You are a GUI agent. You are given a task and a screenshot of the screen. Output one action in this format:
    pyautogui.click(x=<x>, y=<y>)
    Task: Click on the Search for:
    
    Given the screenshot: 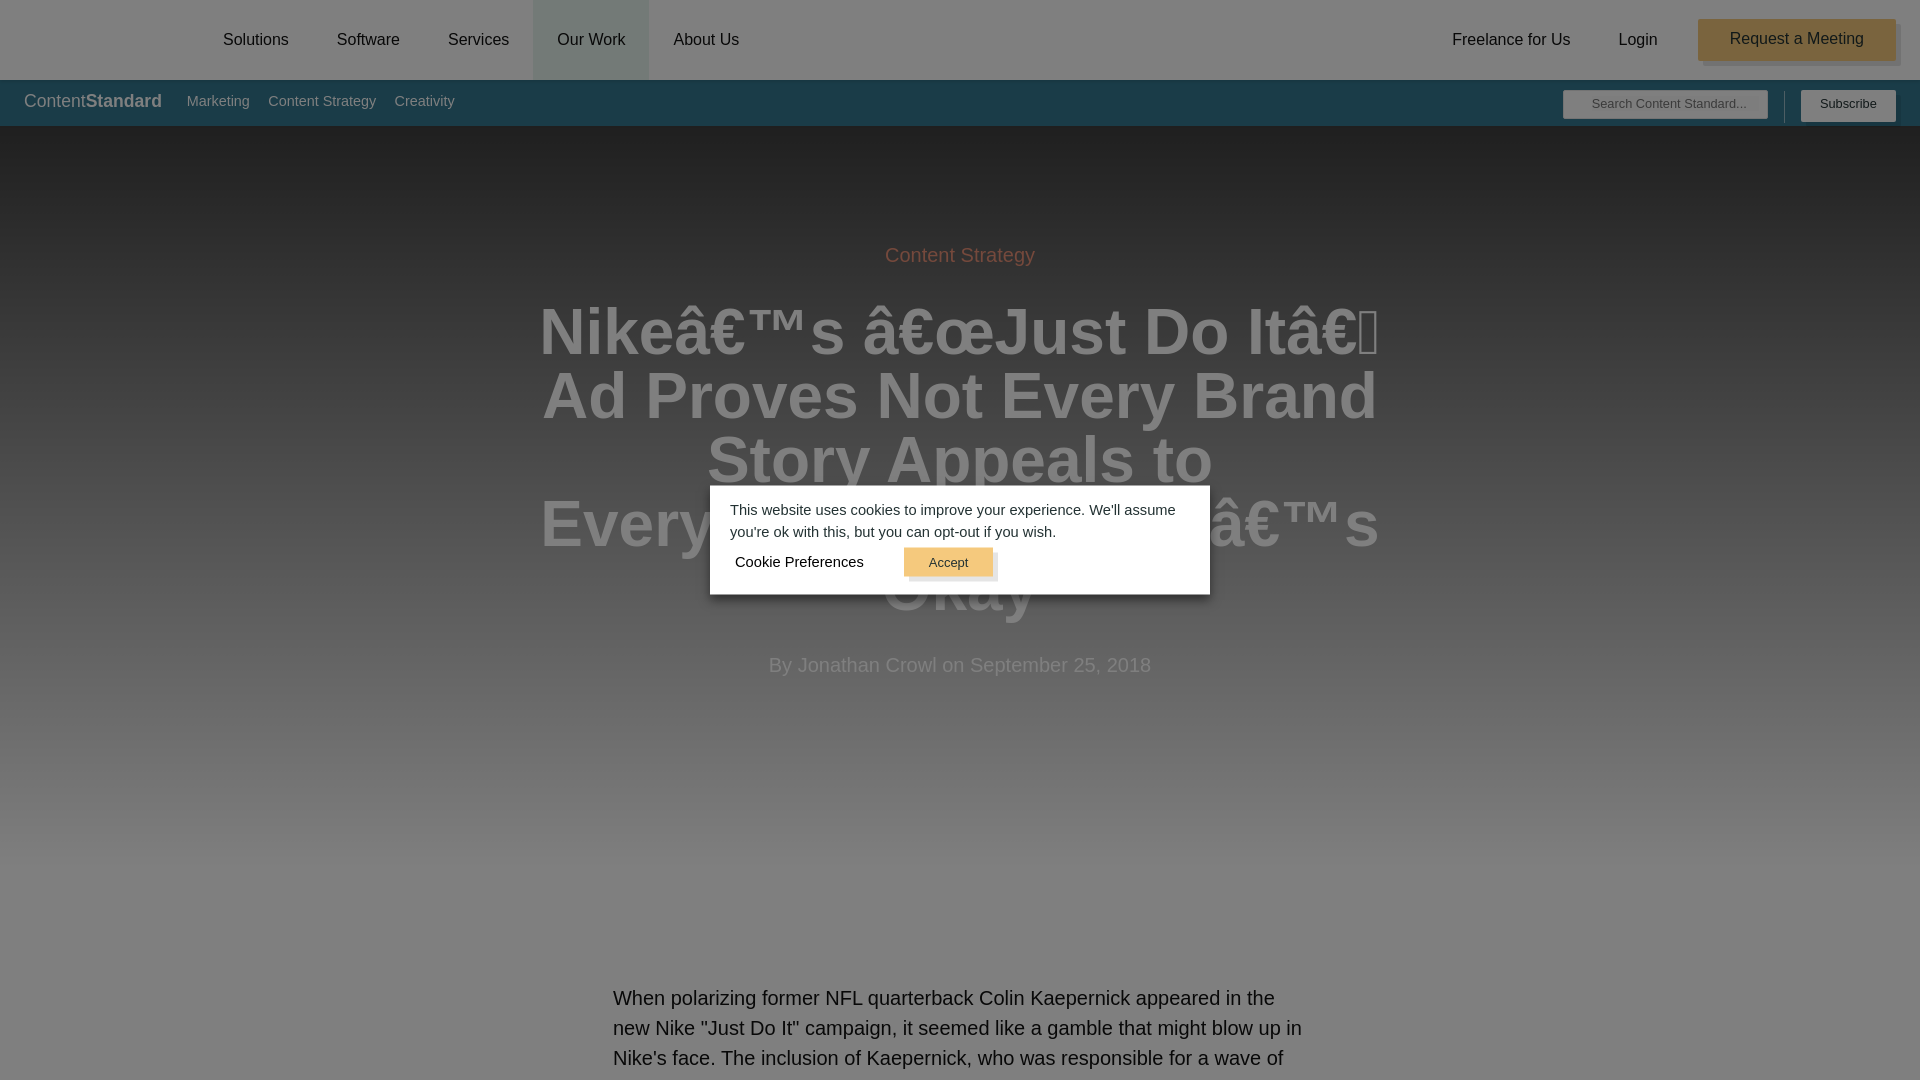 What is the action you would take?
    pyautogui.click(x=1674, y=104)
    